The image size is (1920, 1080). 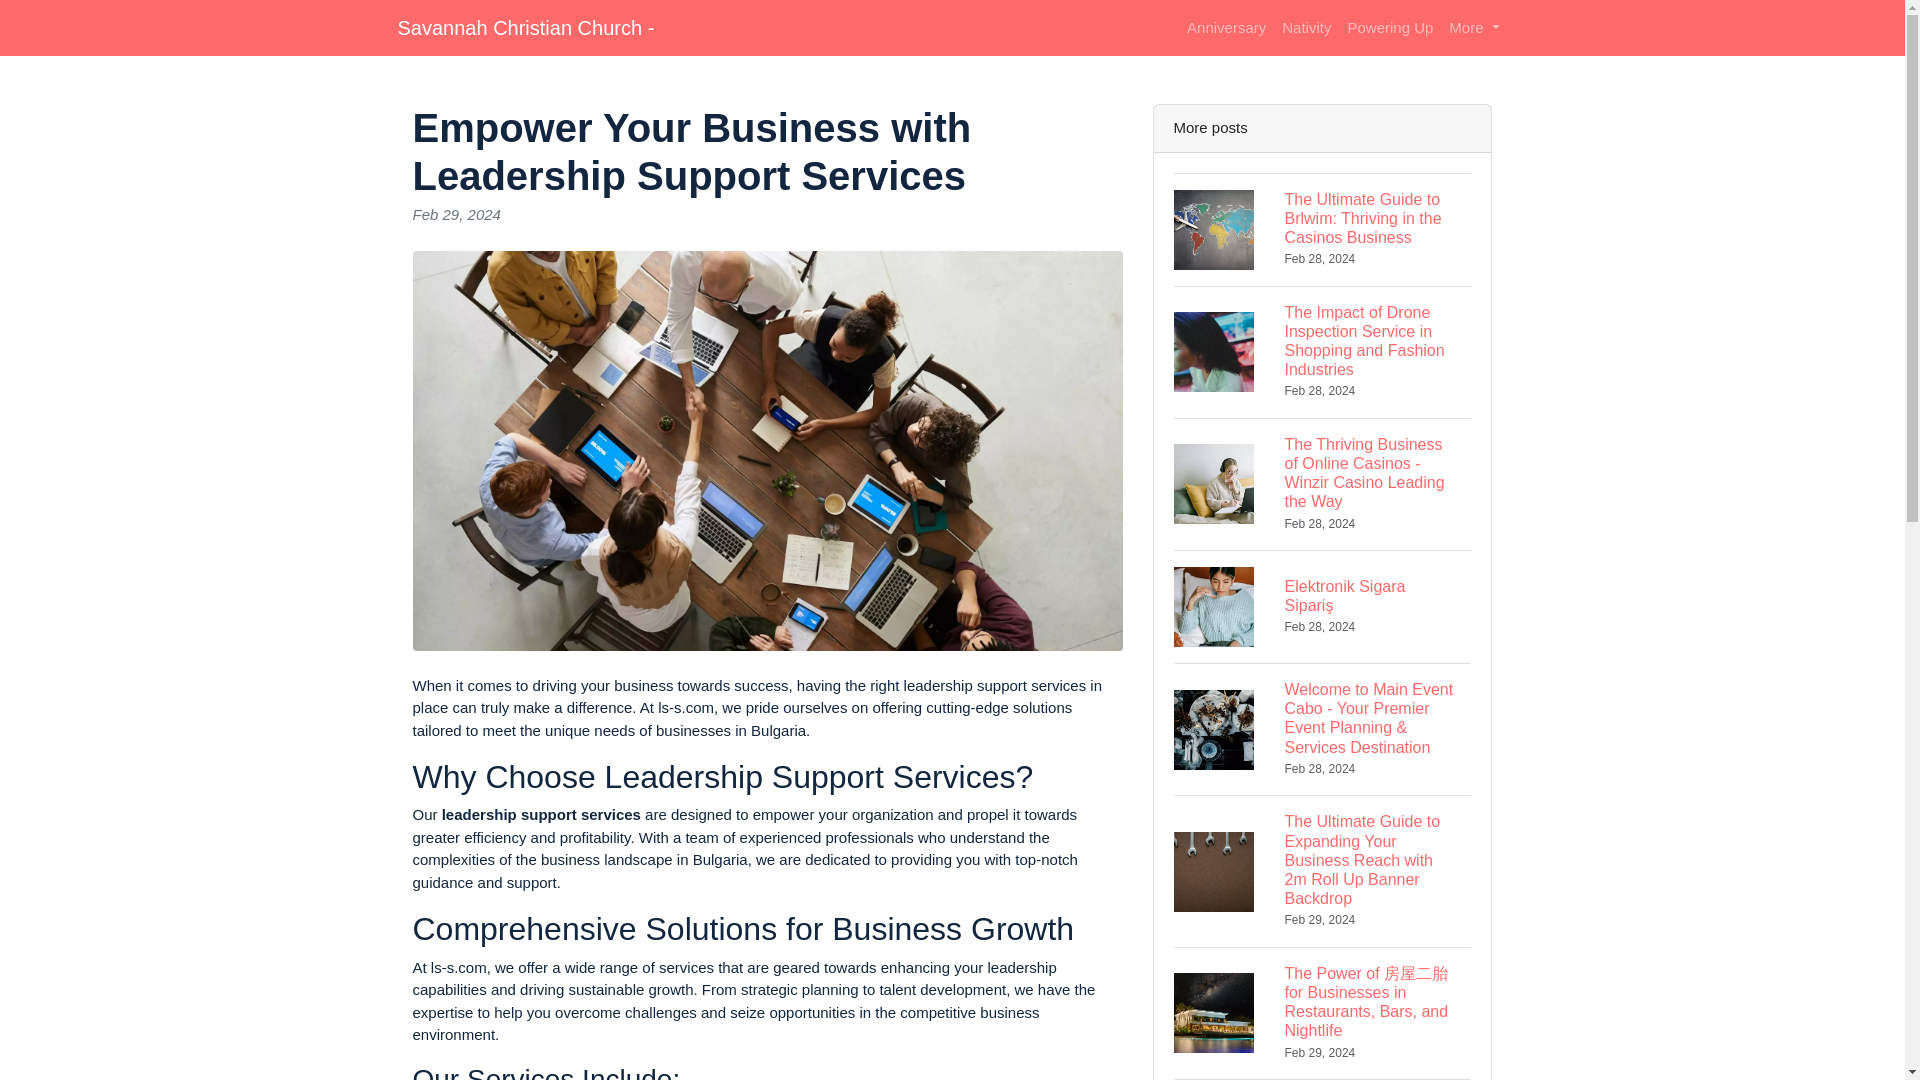 I want to click on More, so click(x=1474, y=28).